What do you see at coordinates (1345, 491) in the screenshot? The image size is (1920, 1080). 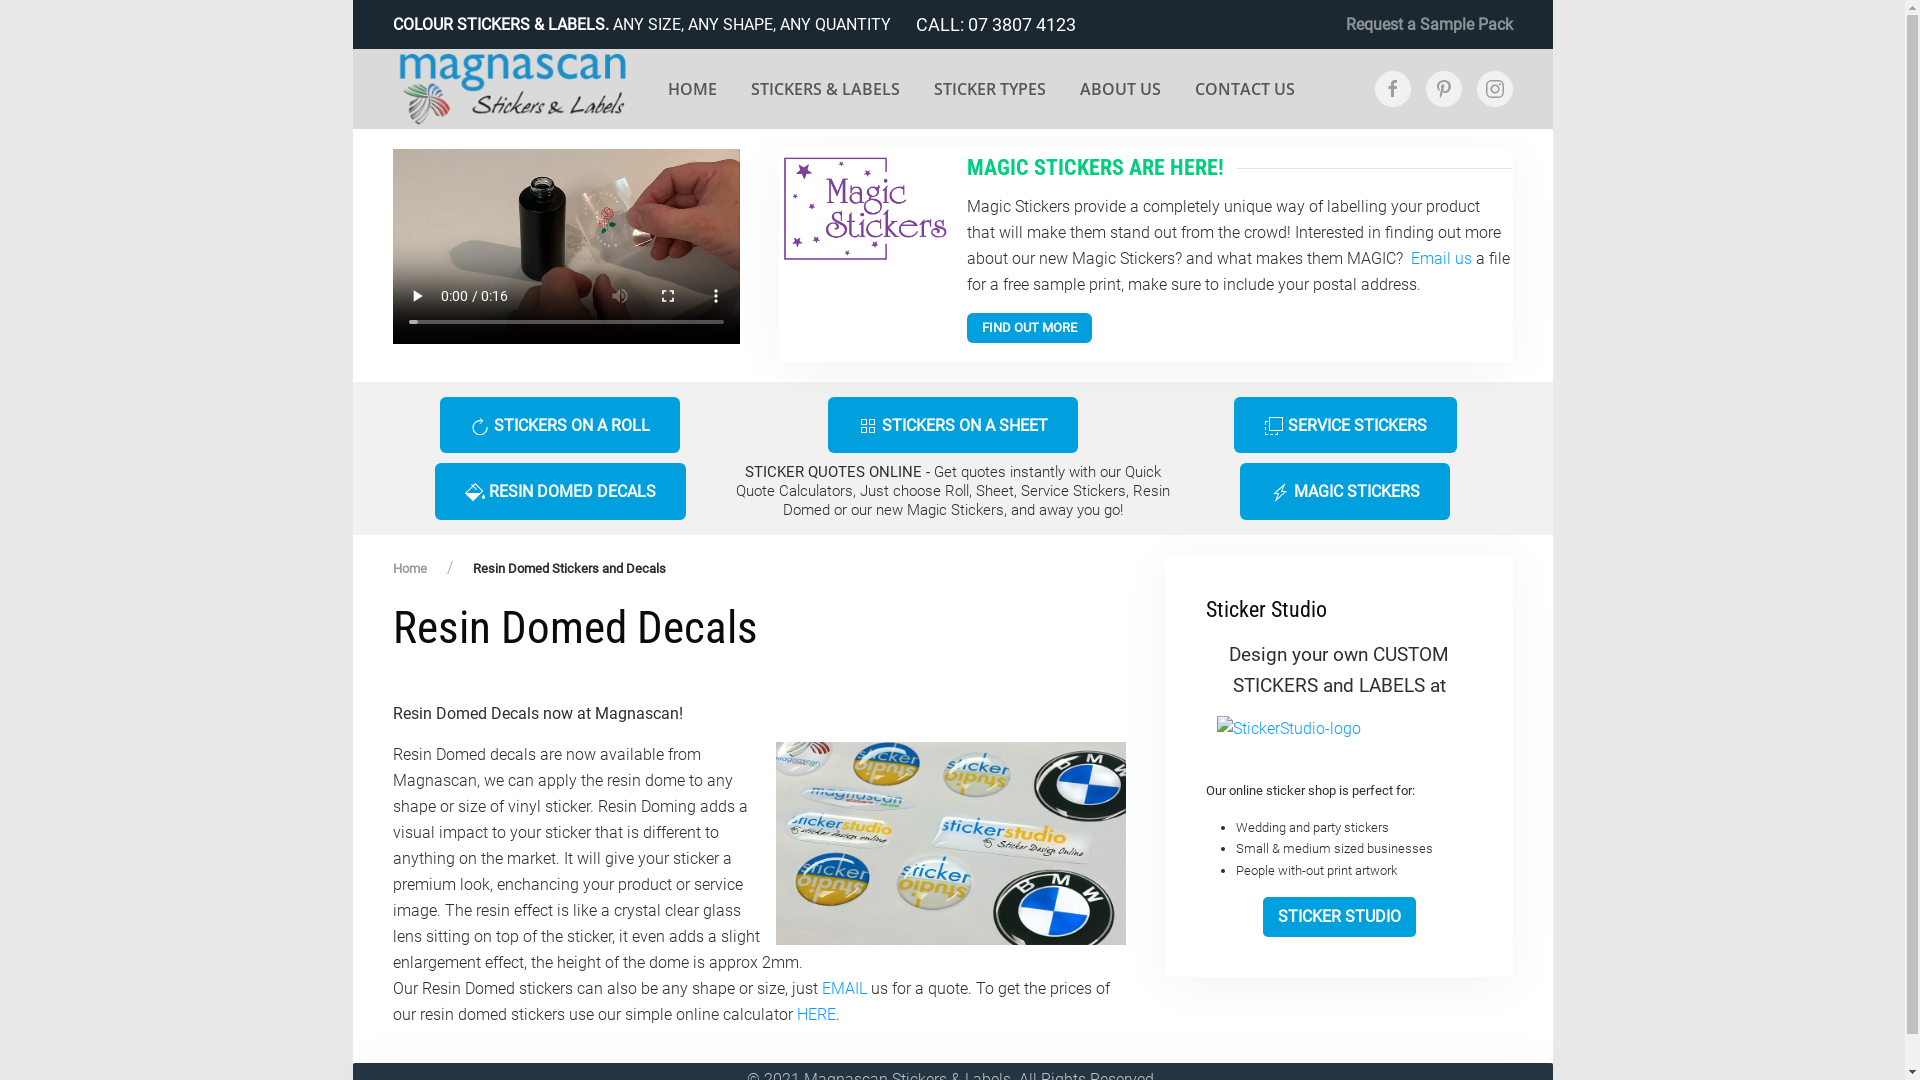 I see `MAGIC STICKERS` at bounding box center [1345, 491].